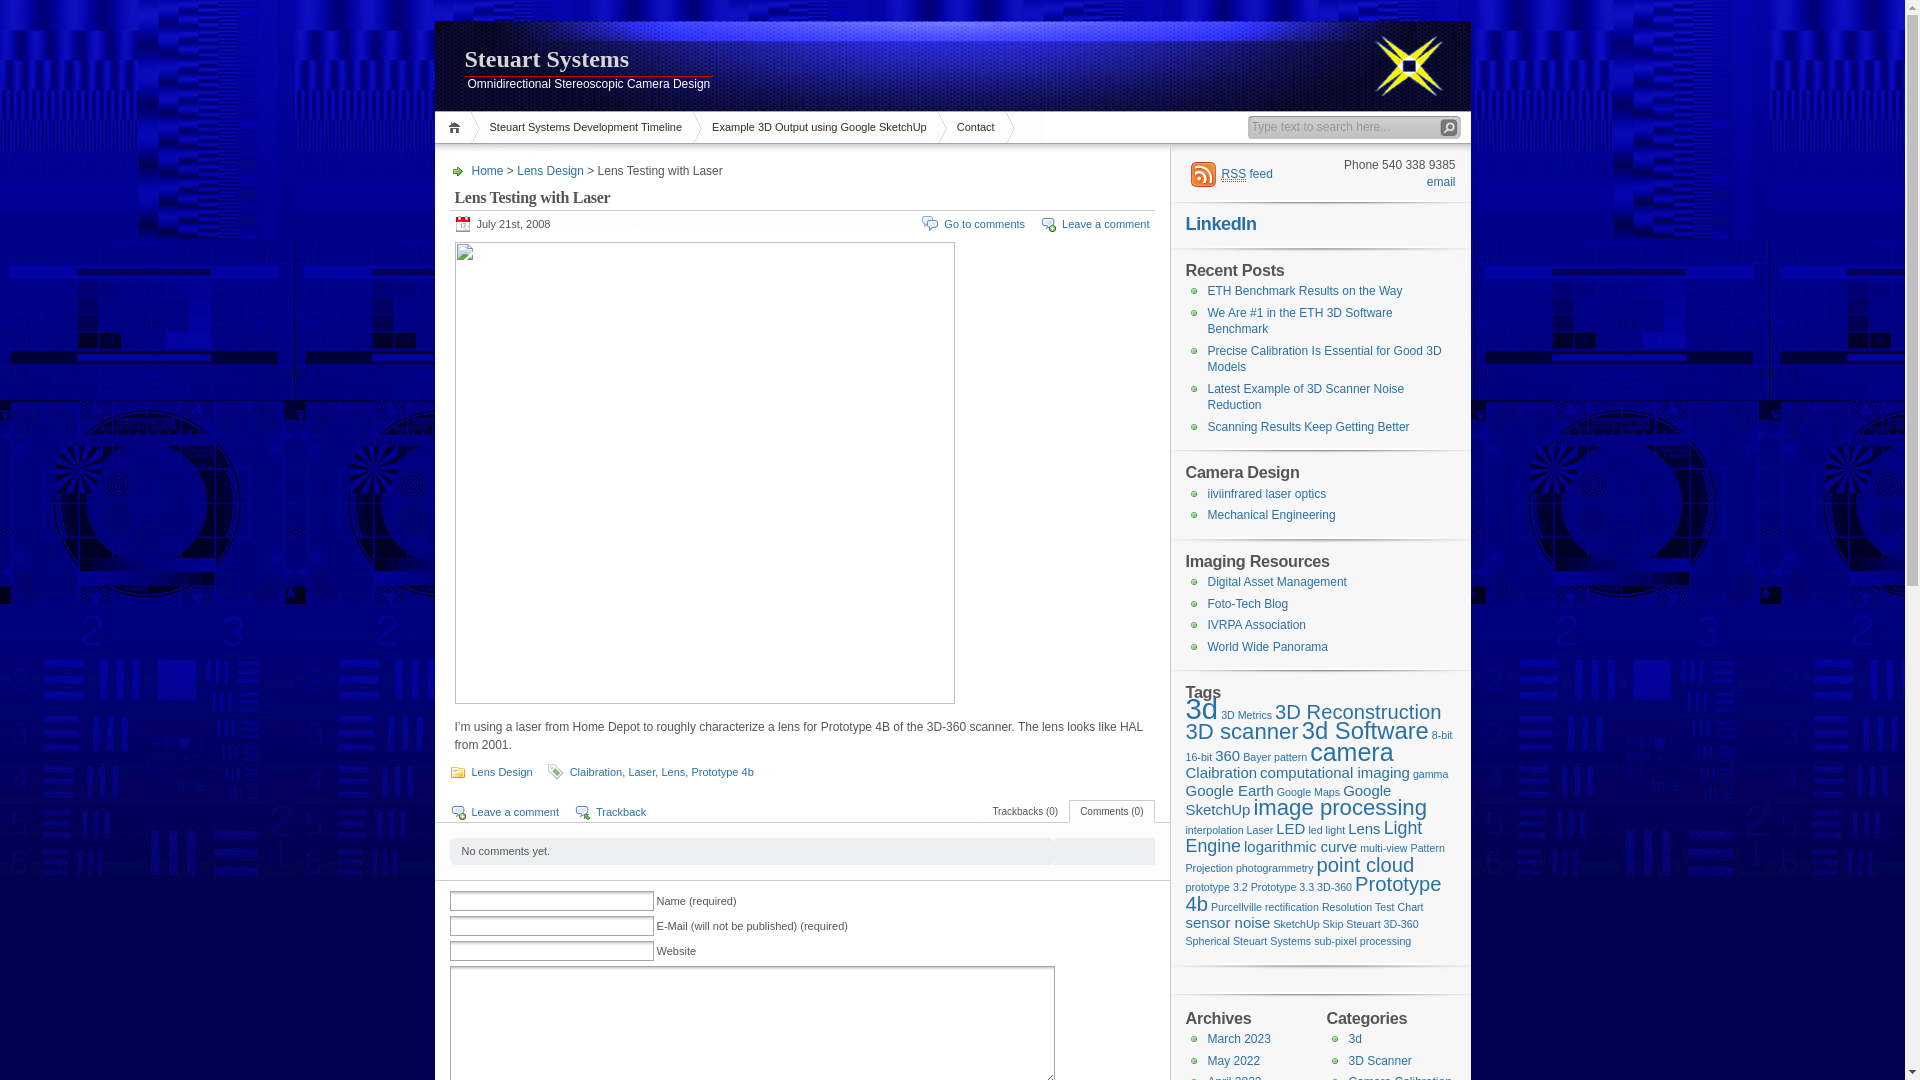  What do you see at coordinates (1326, 830) in the screenshot?
I see `led light` at bounding box center [1326, 830].